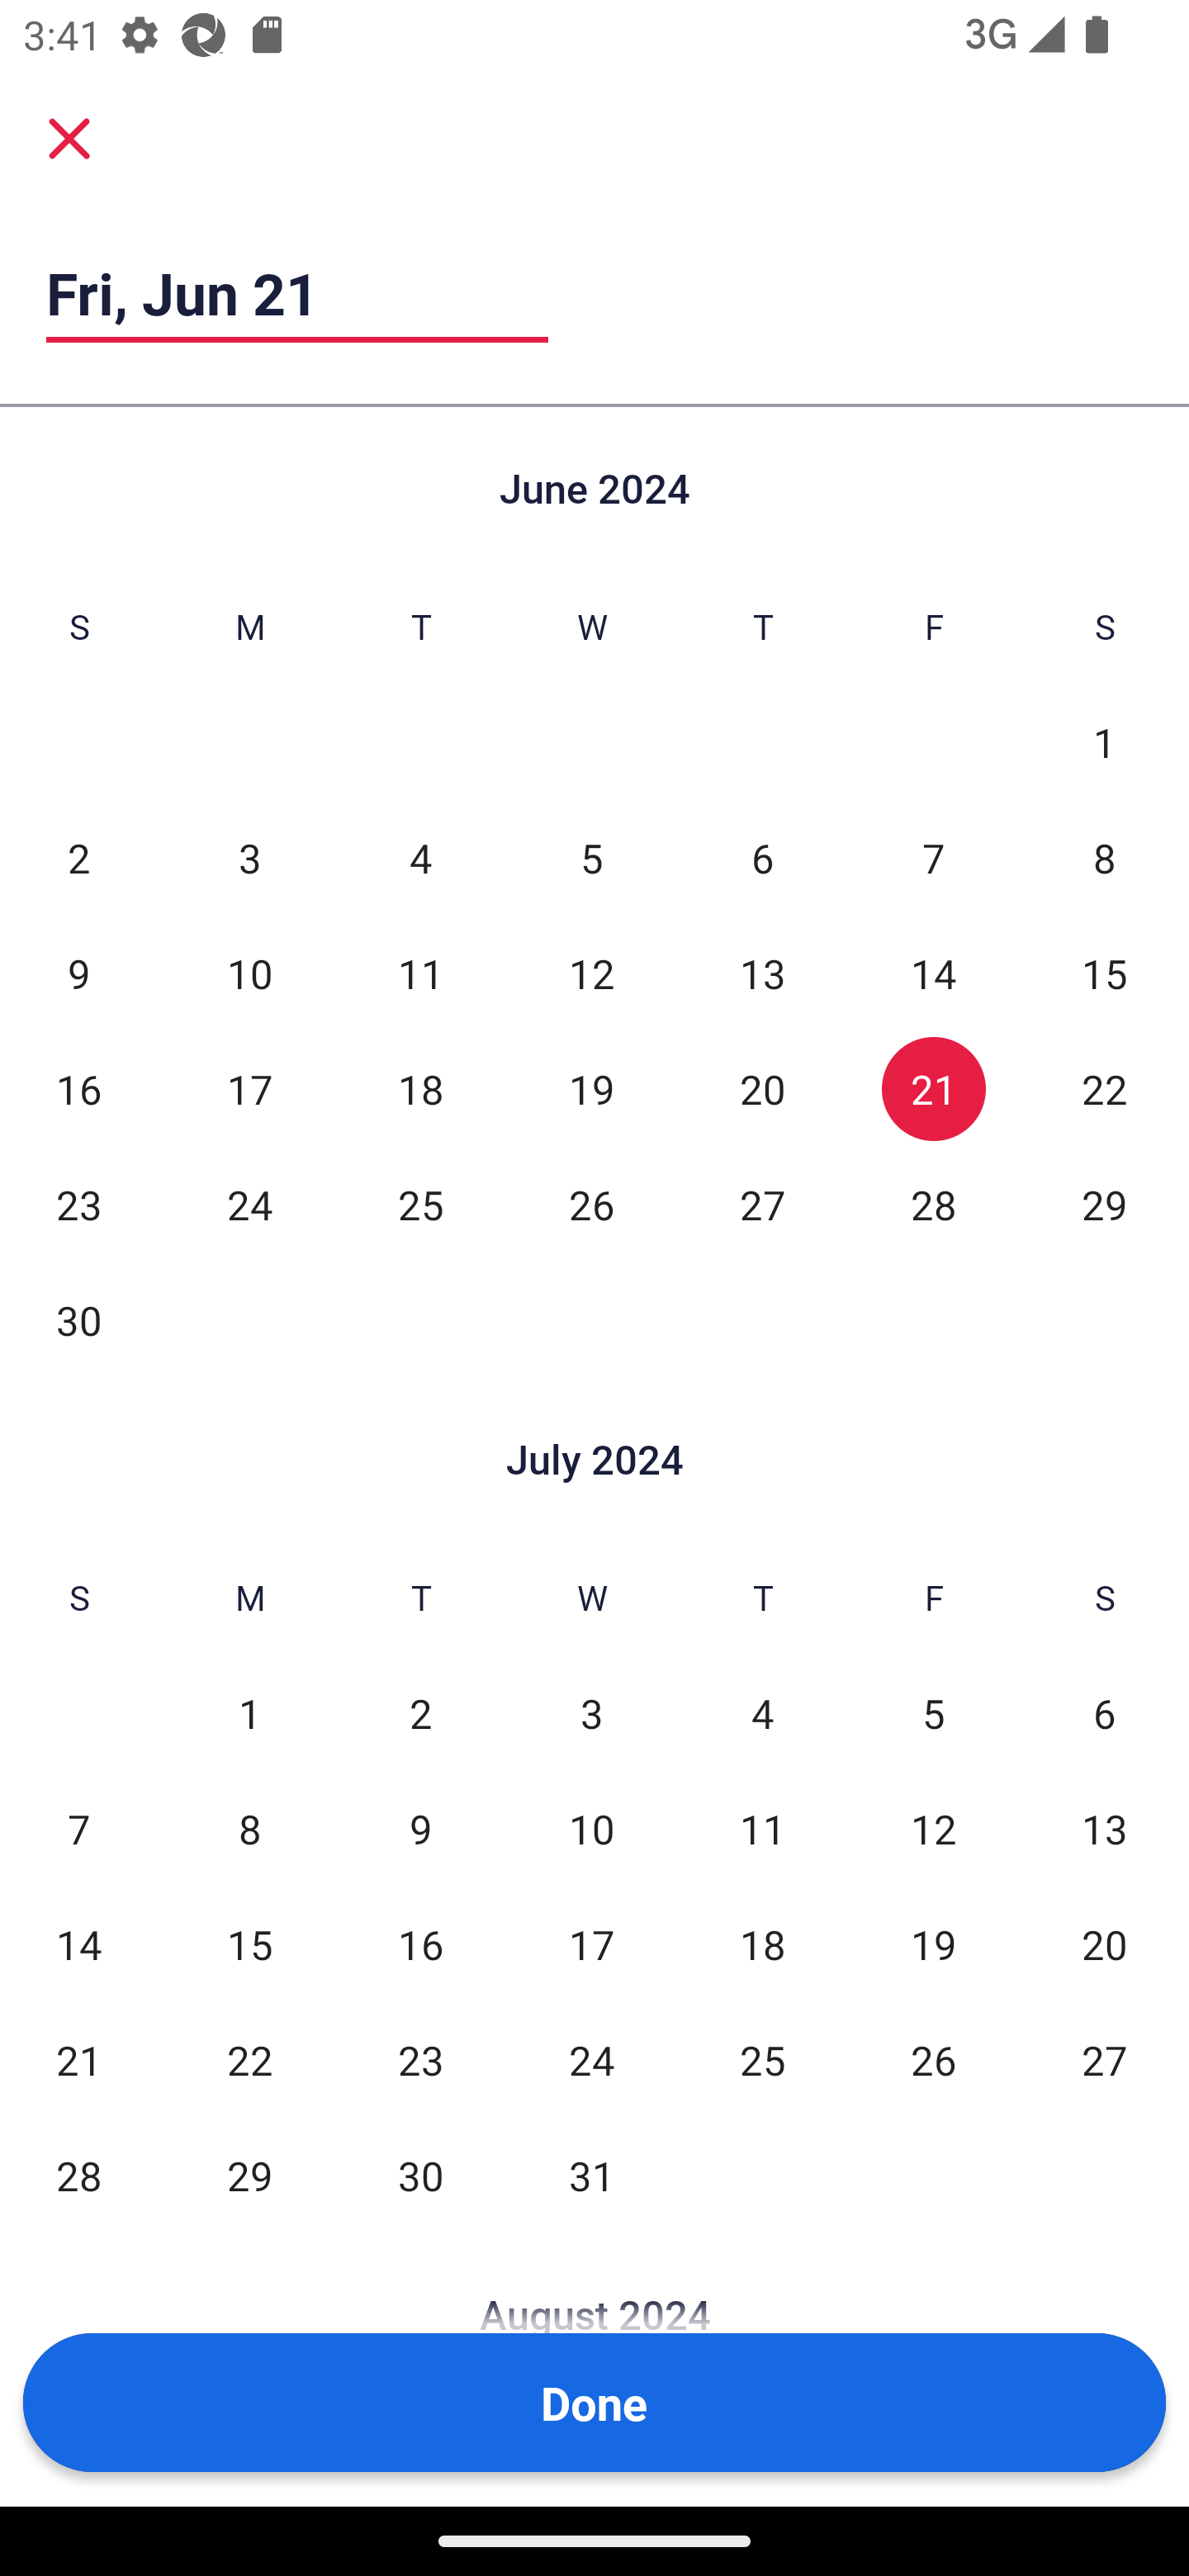  What do you see at coordinates (1105, 2059) in the screenshot?
I see `27 Sat, Jul 27, Not Selected` at bounding box center [1105, 2059].